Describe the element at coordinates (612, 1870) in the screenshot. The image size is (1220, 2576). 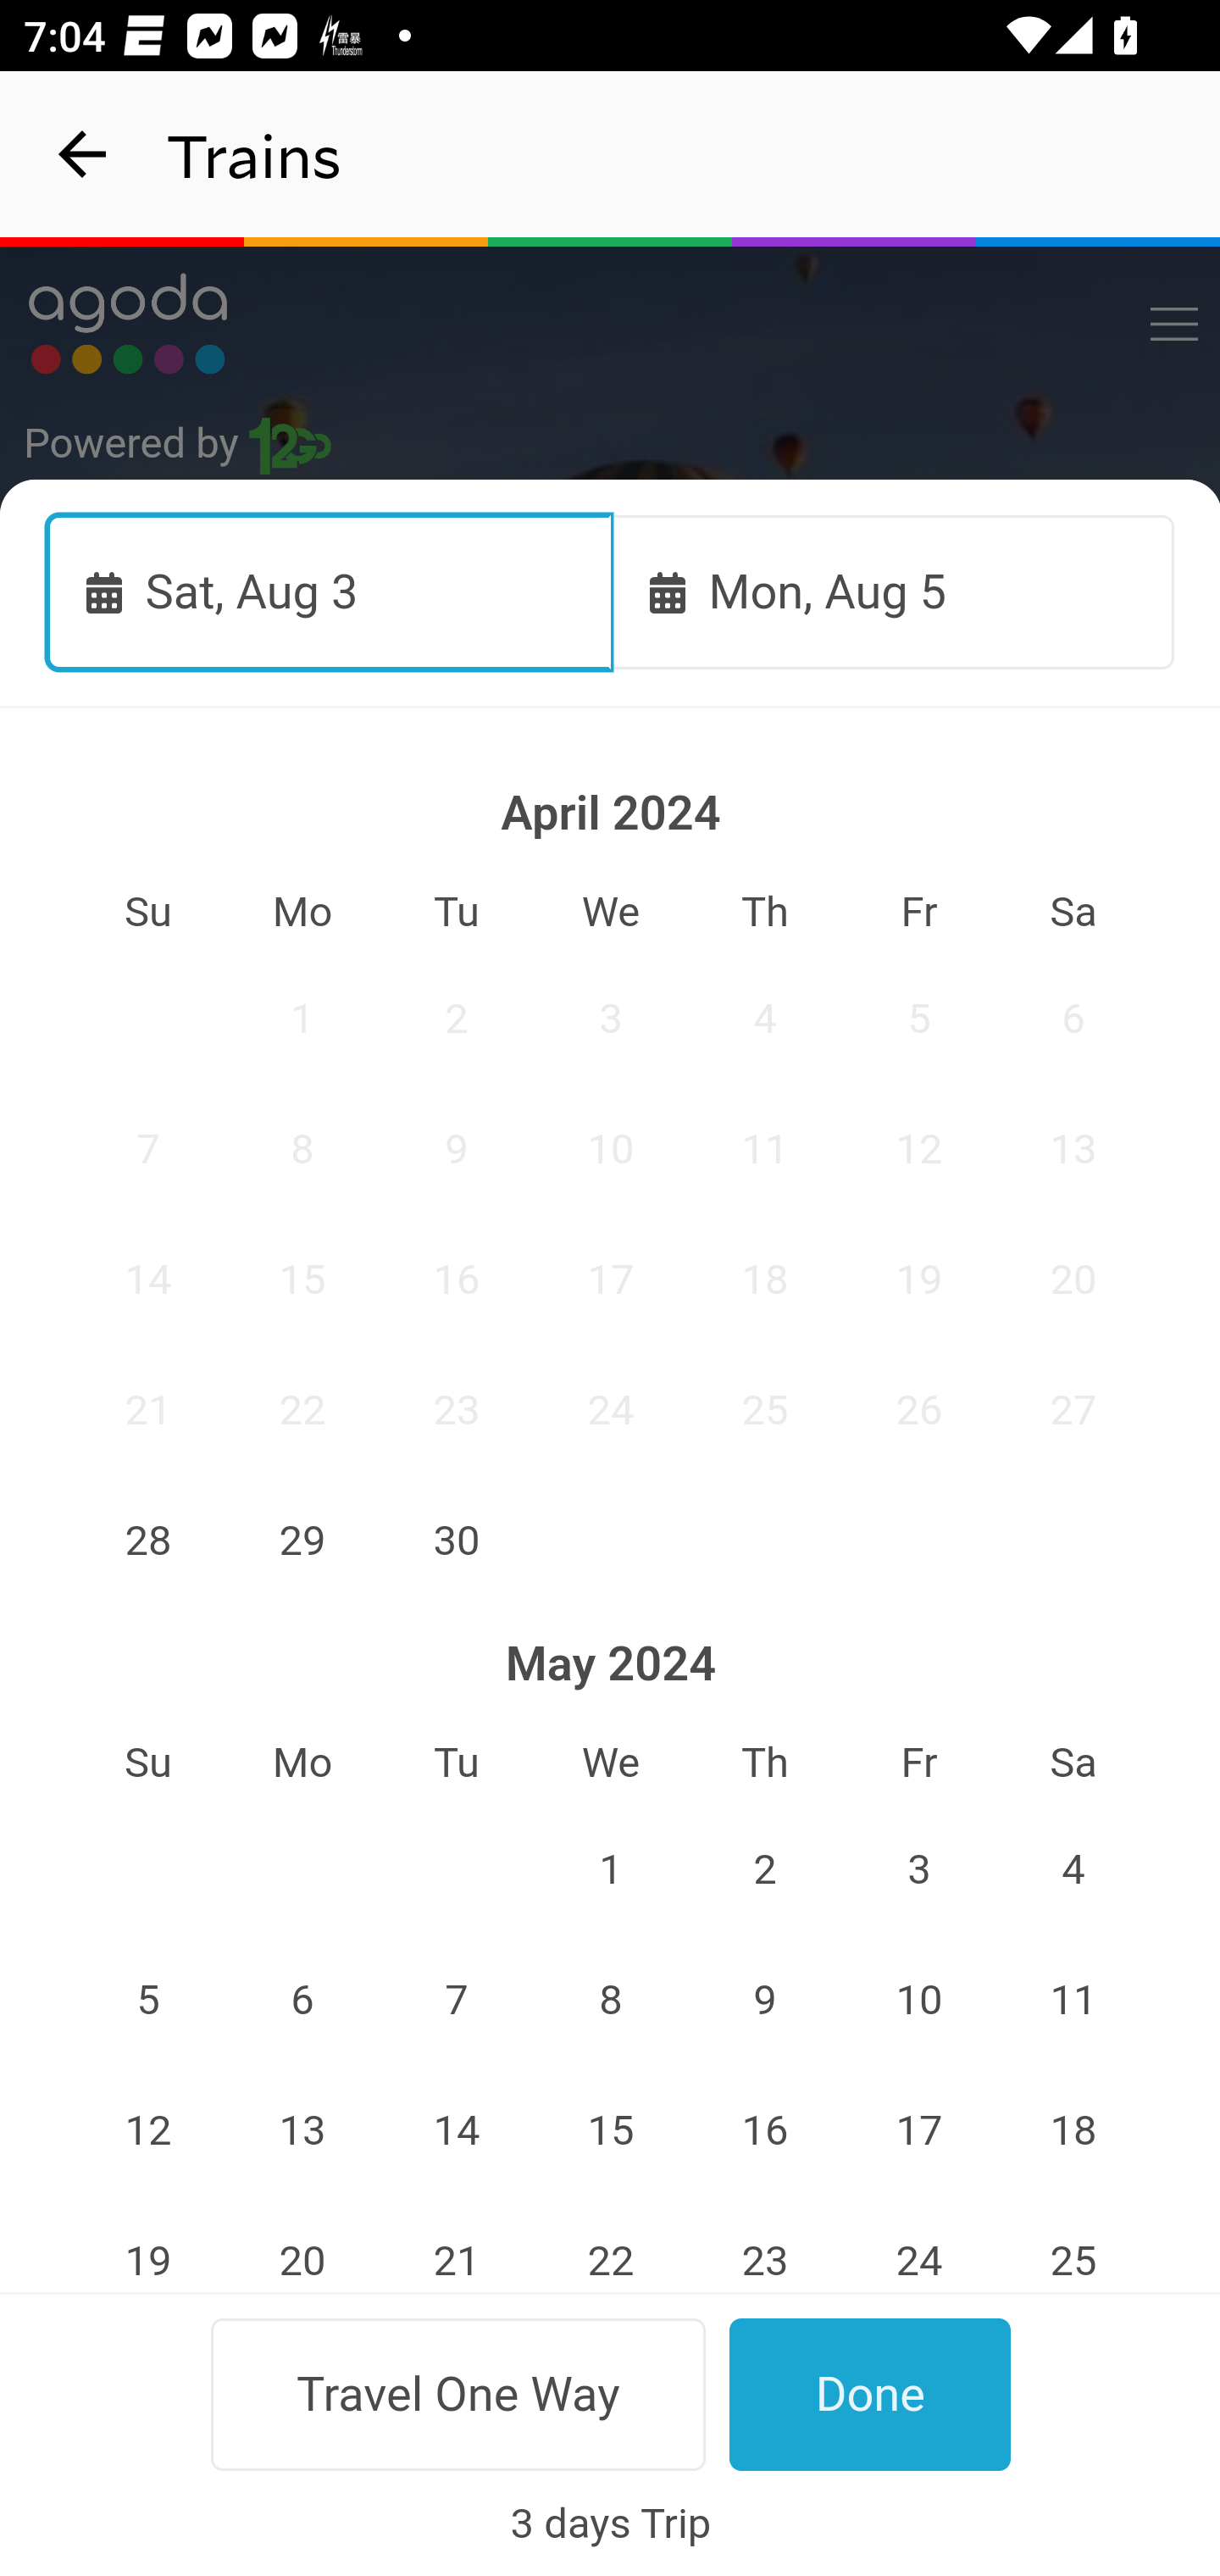
I see `1` at that location.